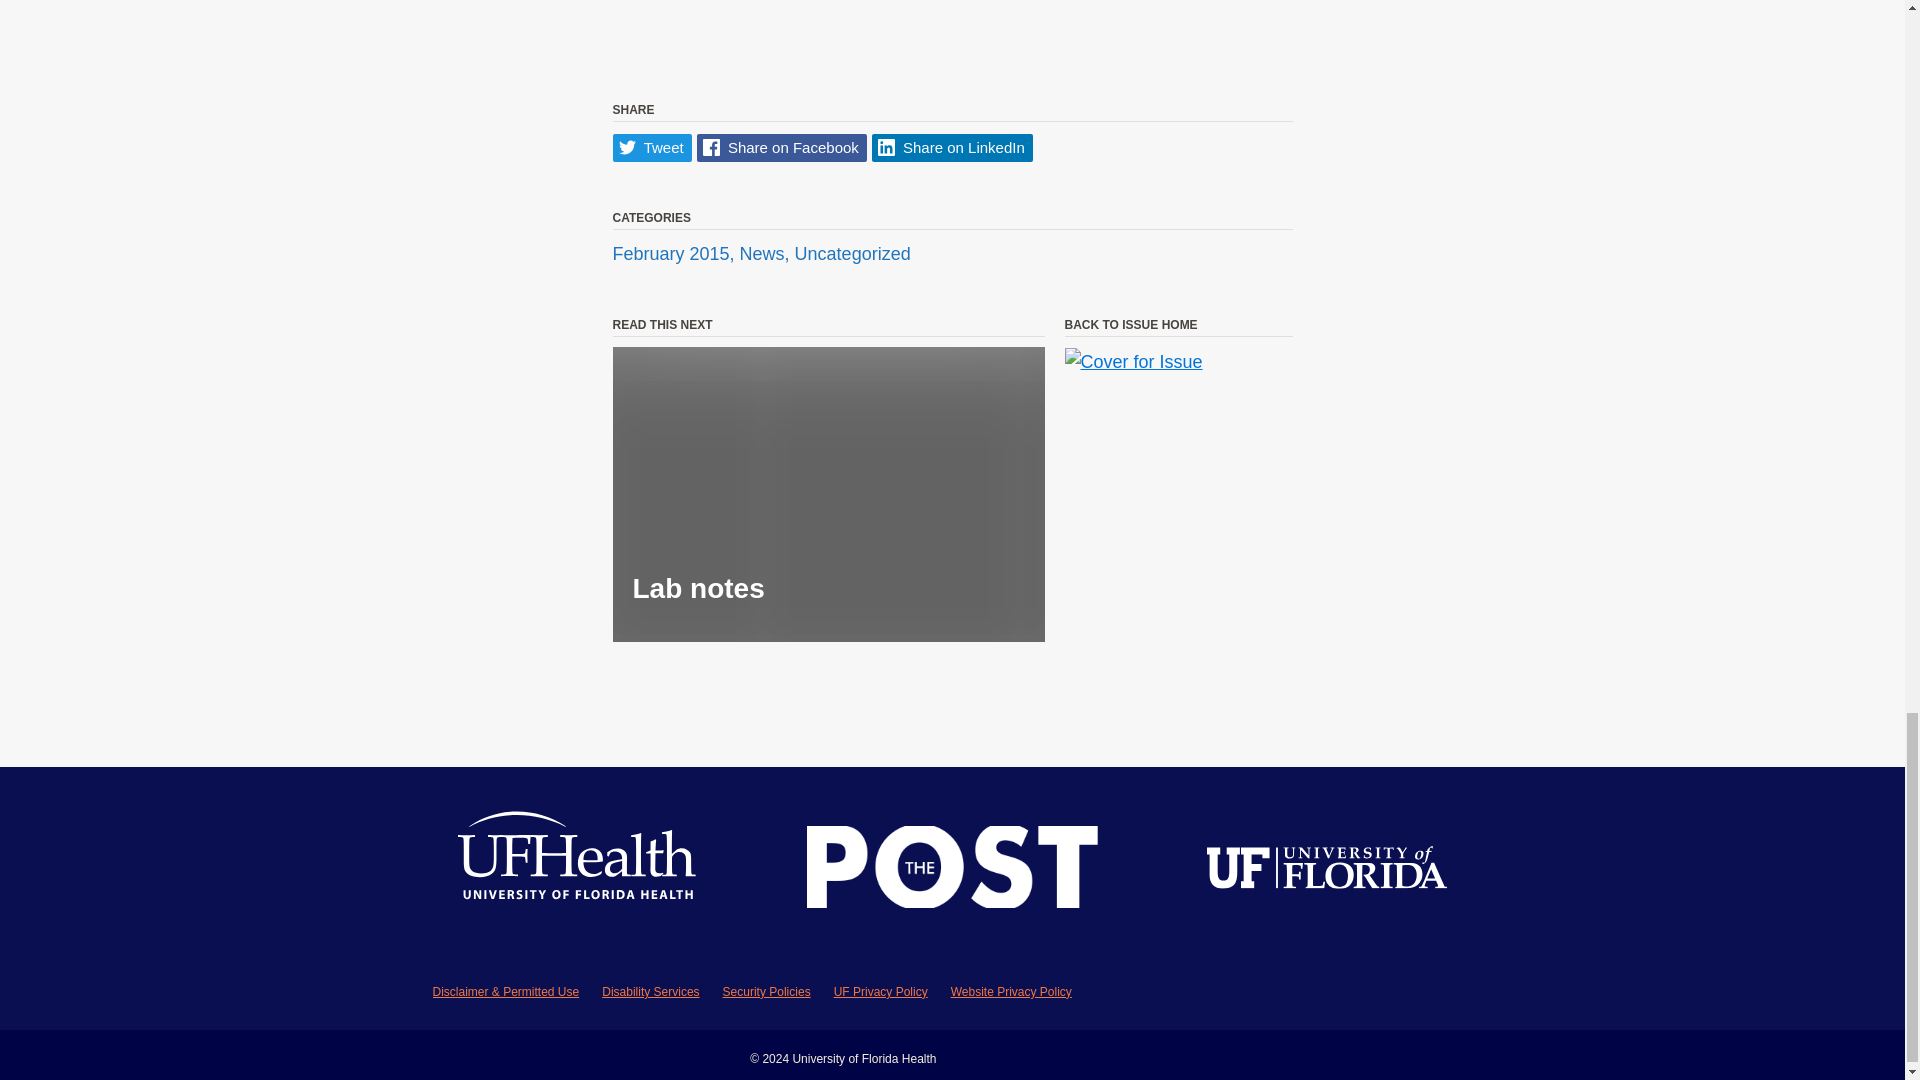 This screenshot has height=1080, width=1920. I want to click on Security Policies, so click(766, 992).